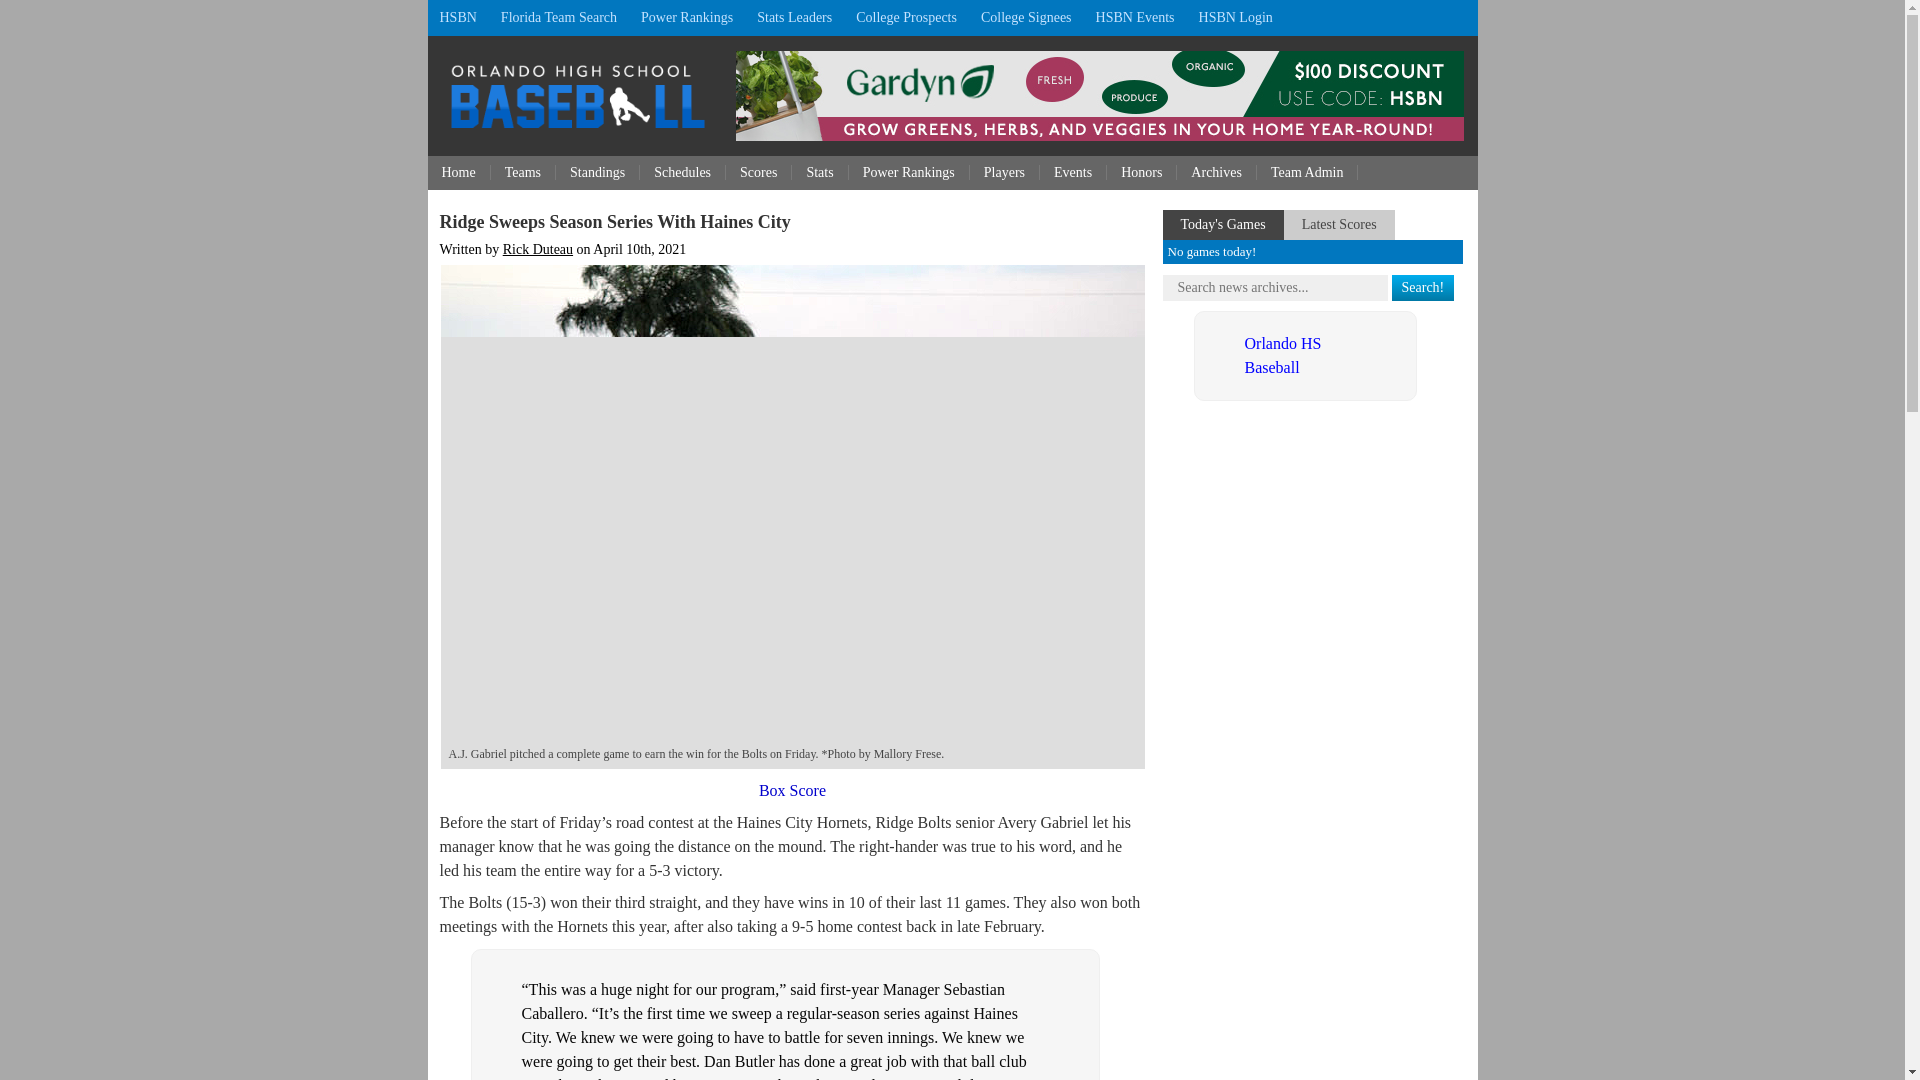 This screenshot has width=1920, height=1080. Describe the element at coordinates (1135, 18) in the screenshot. I see `HSBN Events` at that location.